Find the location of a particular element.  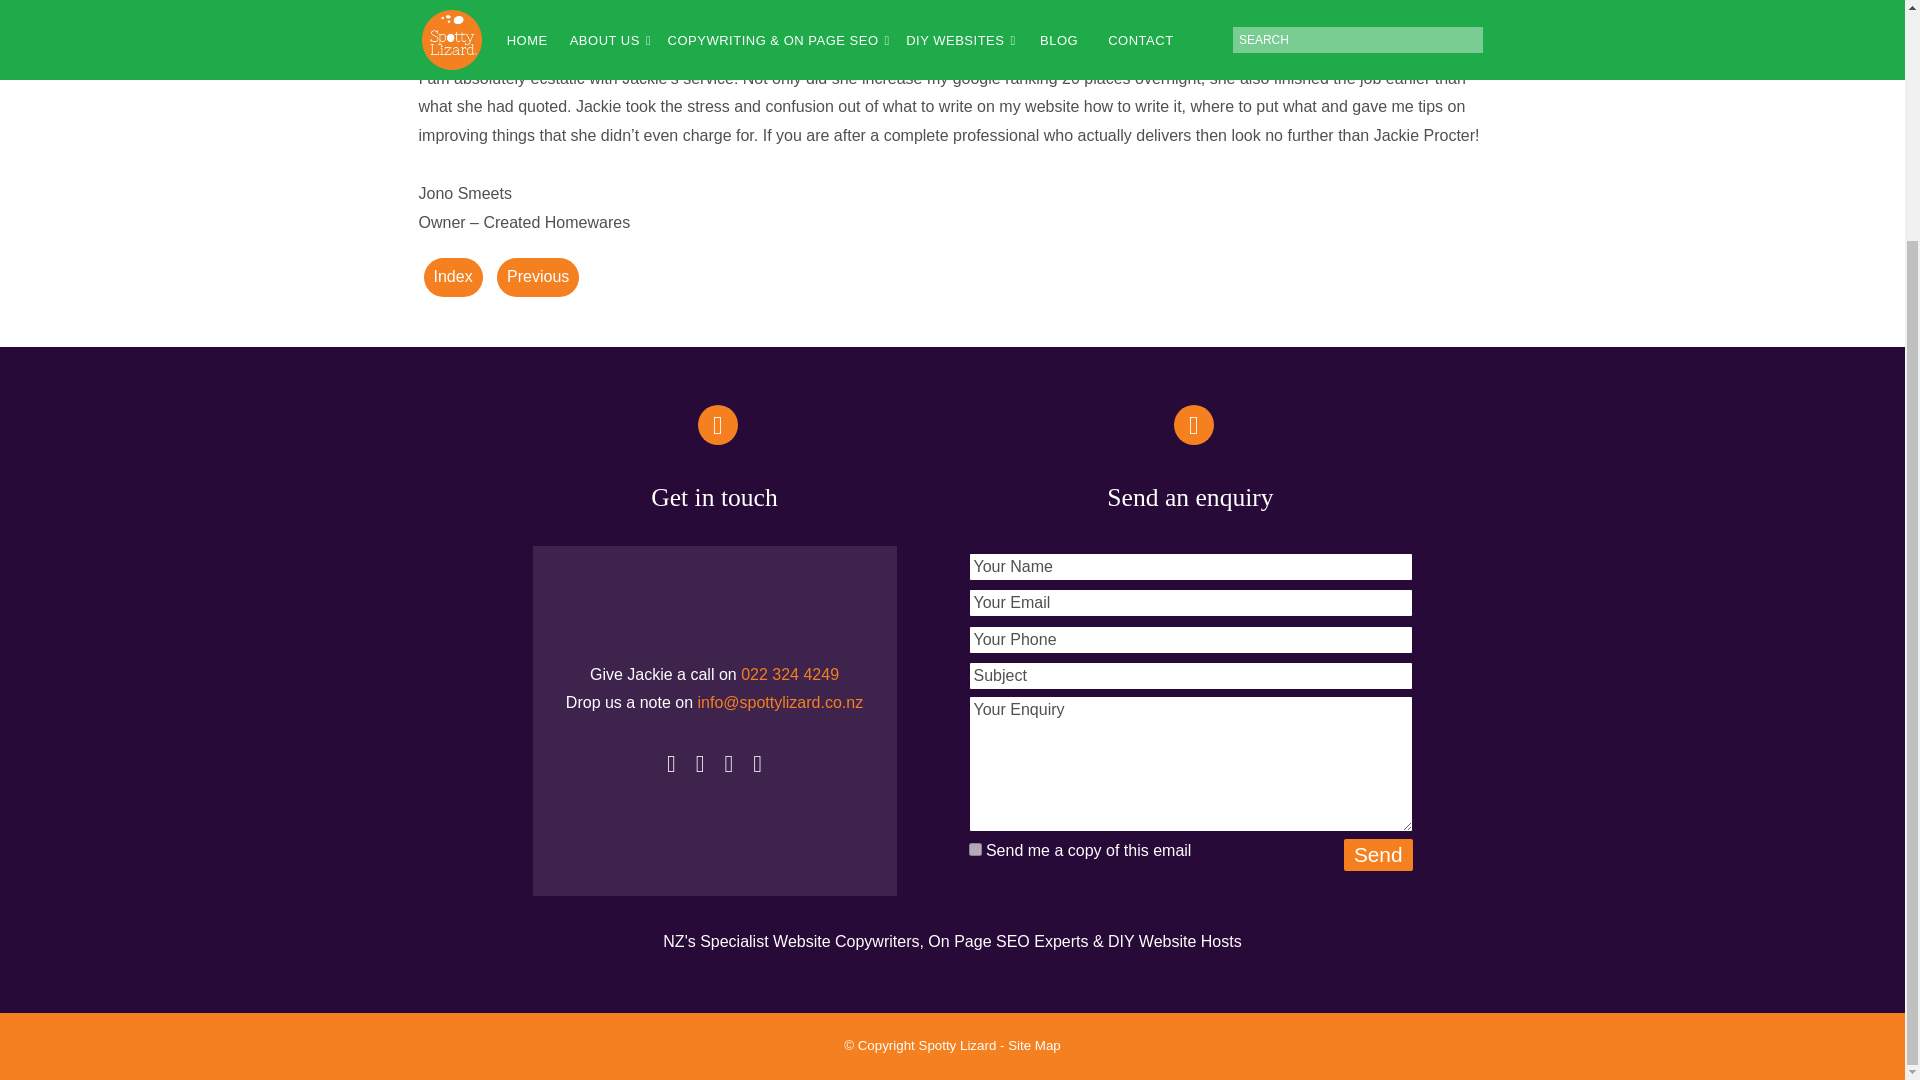

Send is located at coordinates (1378, 854).